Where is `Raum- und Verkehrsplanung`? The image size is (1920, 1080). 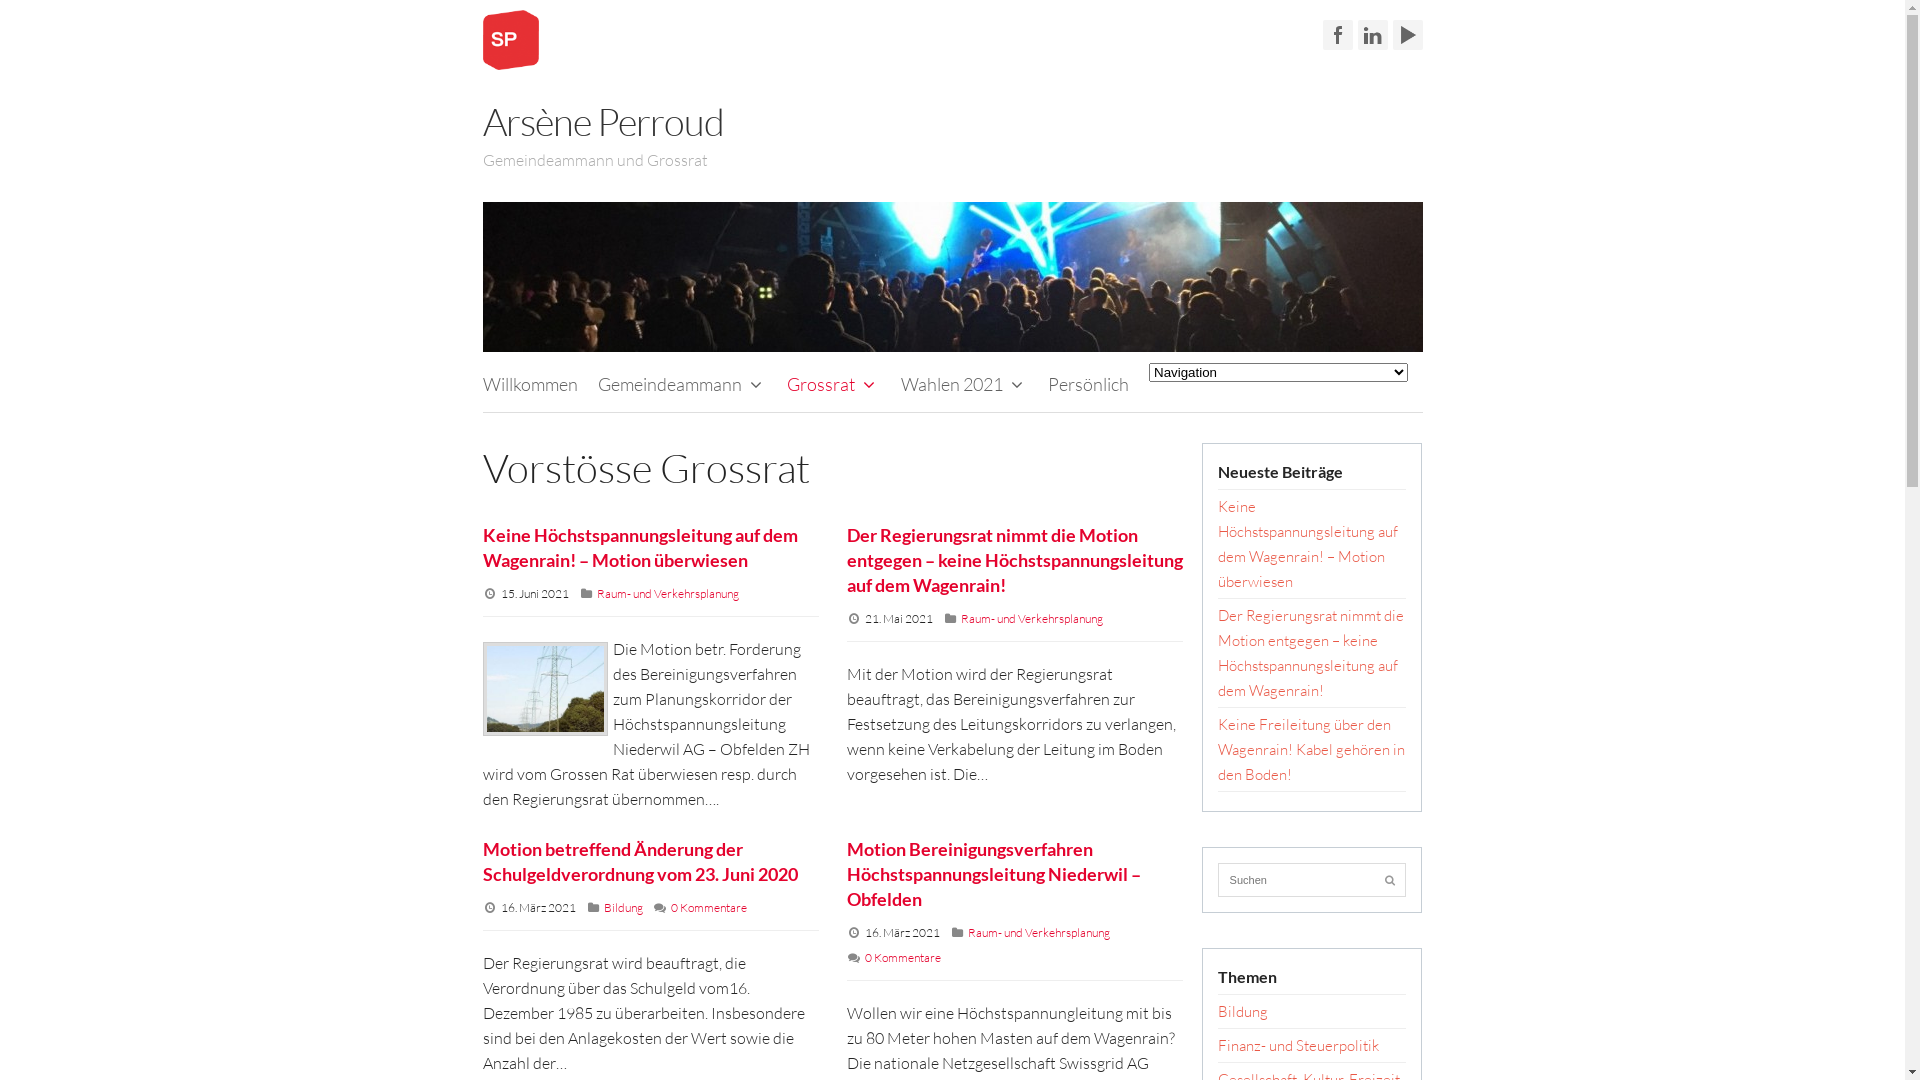 Raum- und Verkehrsplanung is located at coordinates (1039, 932).